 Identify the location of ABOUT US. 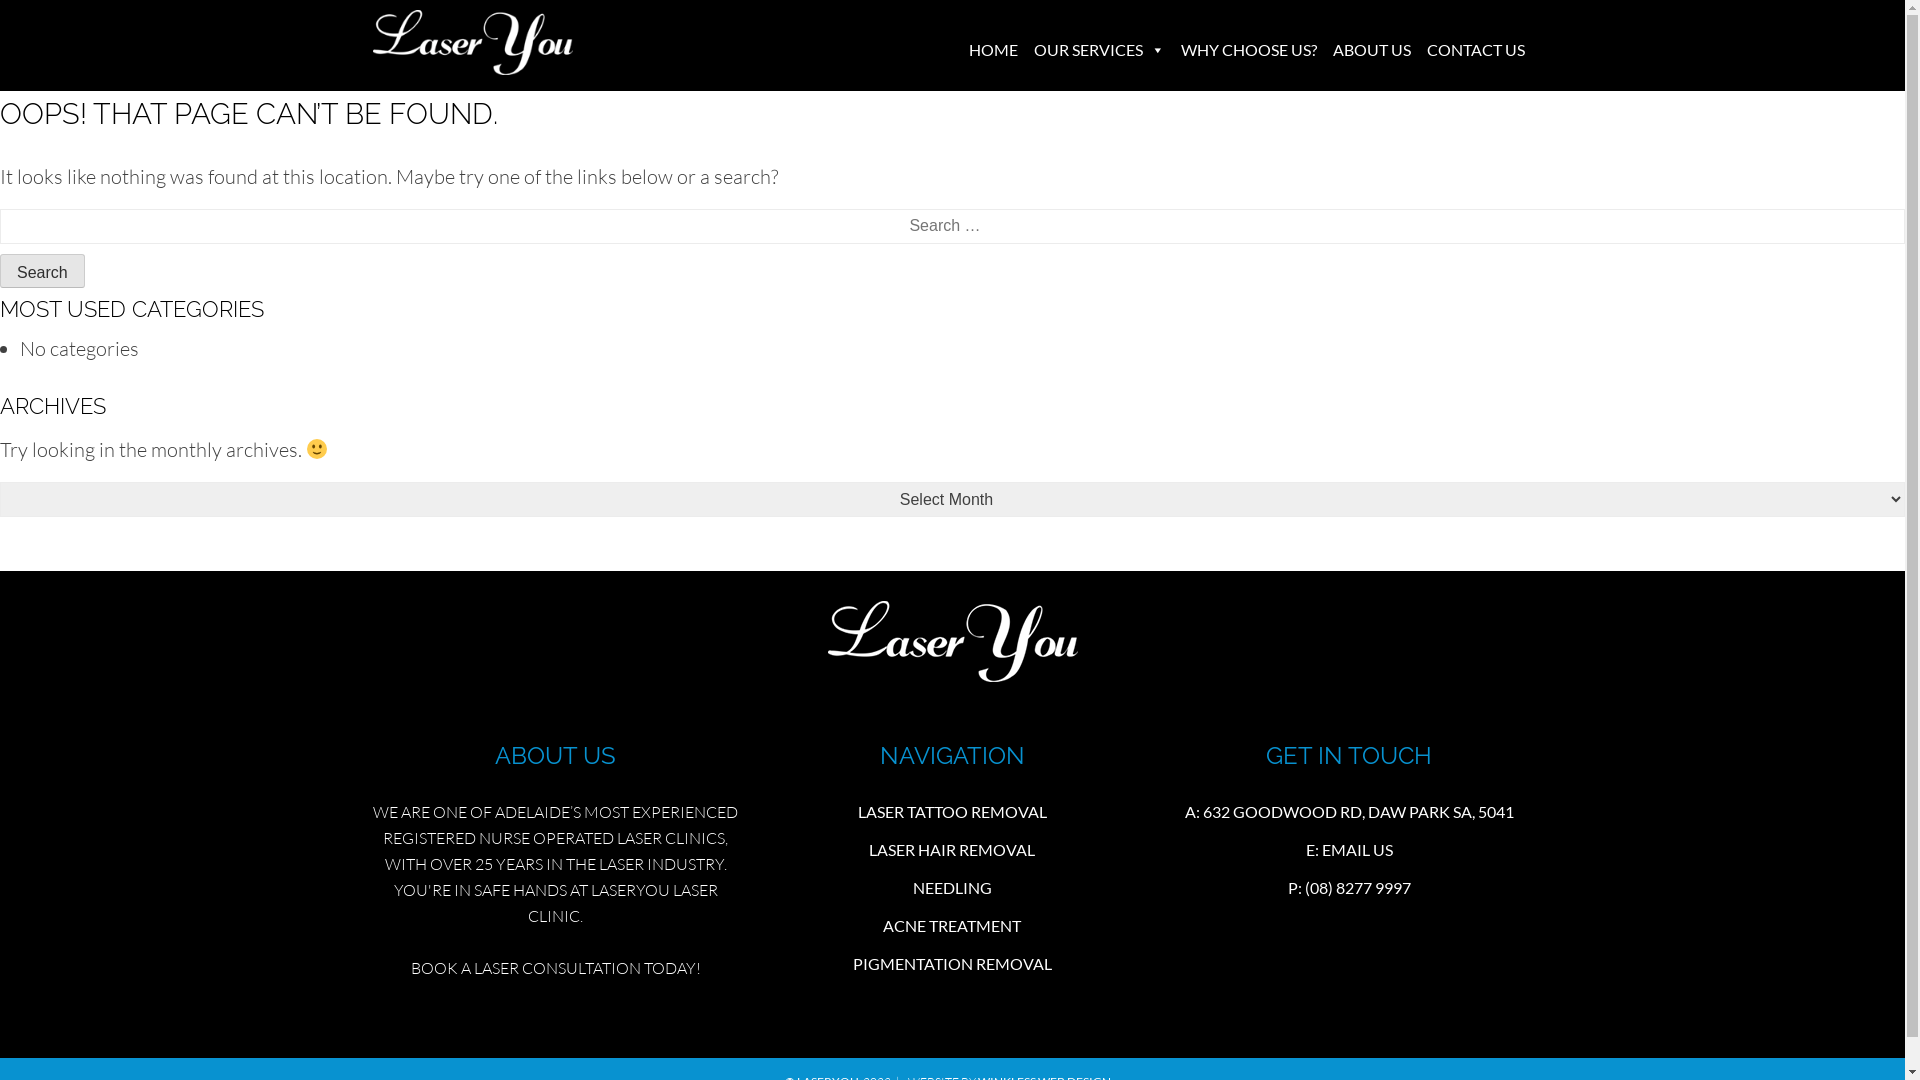
(1371, 50).